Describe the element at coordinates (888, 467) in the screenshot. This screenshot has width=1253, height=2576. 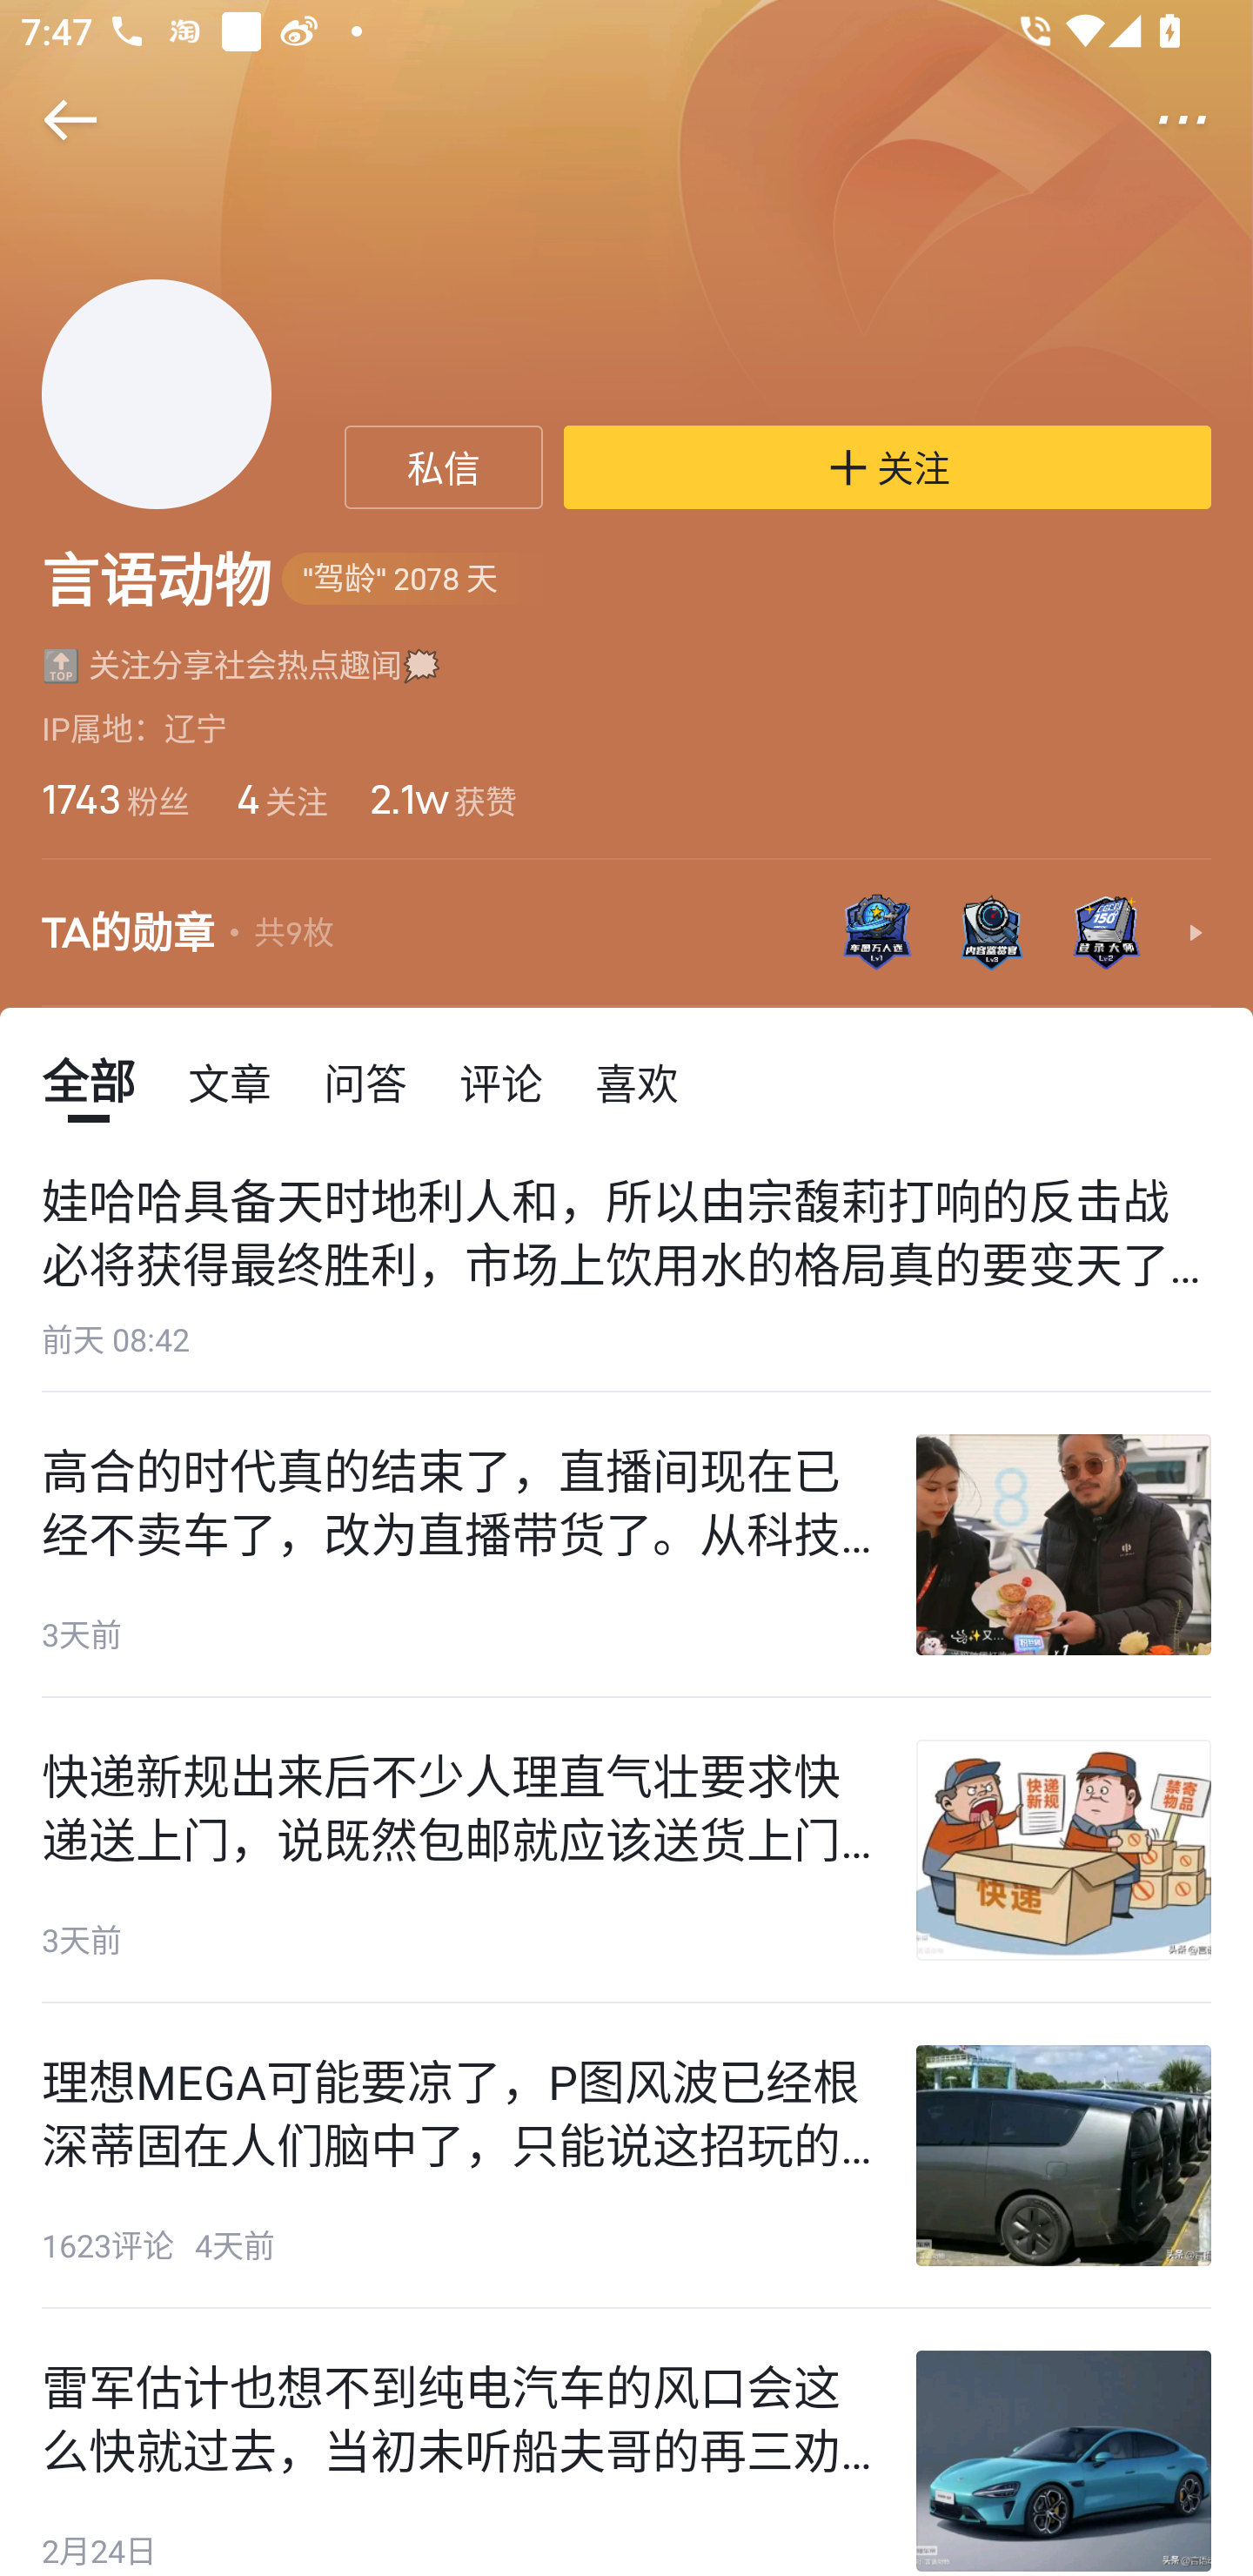
I see ` 关注` at that location.